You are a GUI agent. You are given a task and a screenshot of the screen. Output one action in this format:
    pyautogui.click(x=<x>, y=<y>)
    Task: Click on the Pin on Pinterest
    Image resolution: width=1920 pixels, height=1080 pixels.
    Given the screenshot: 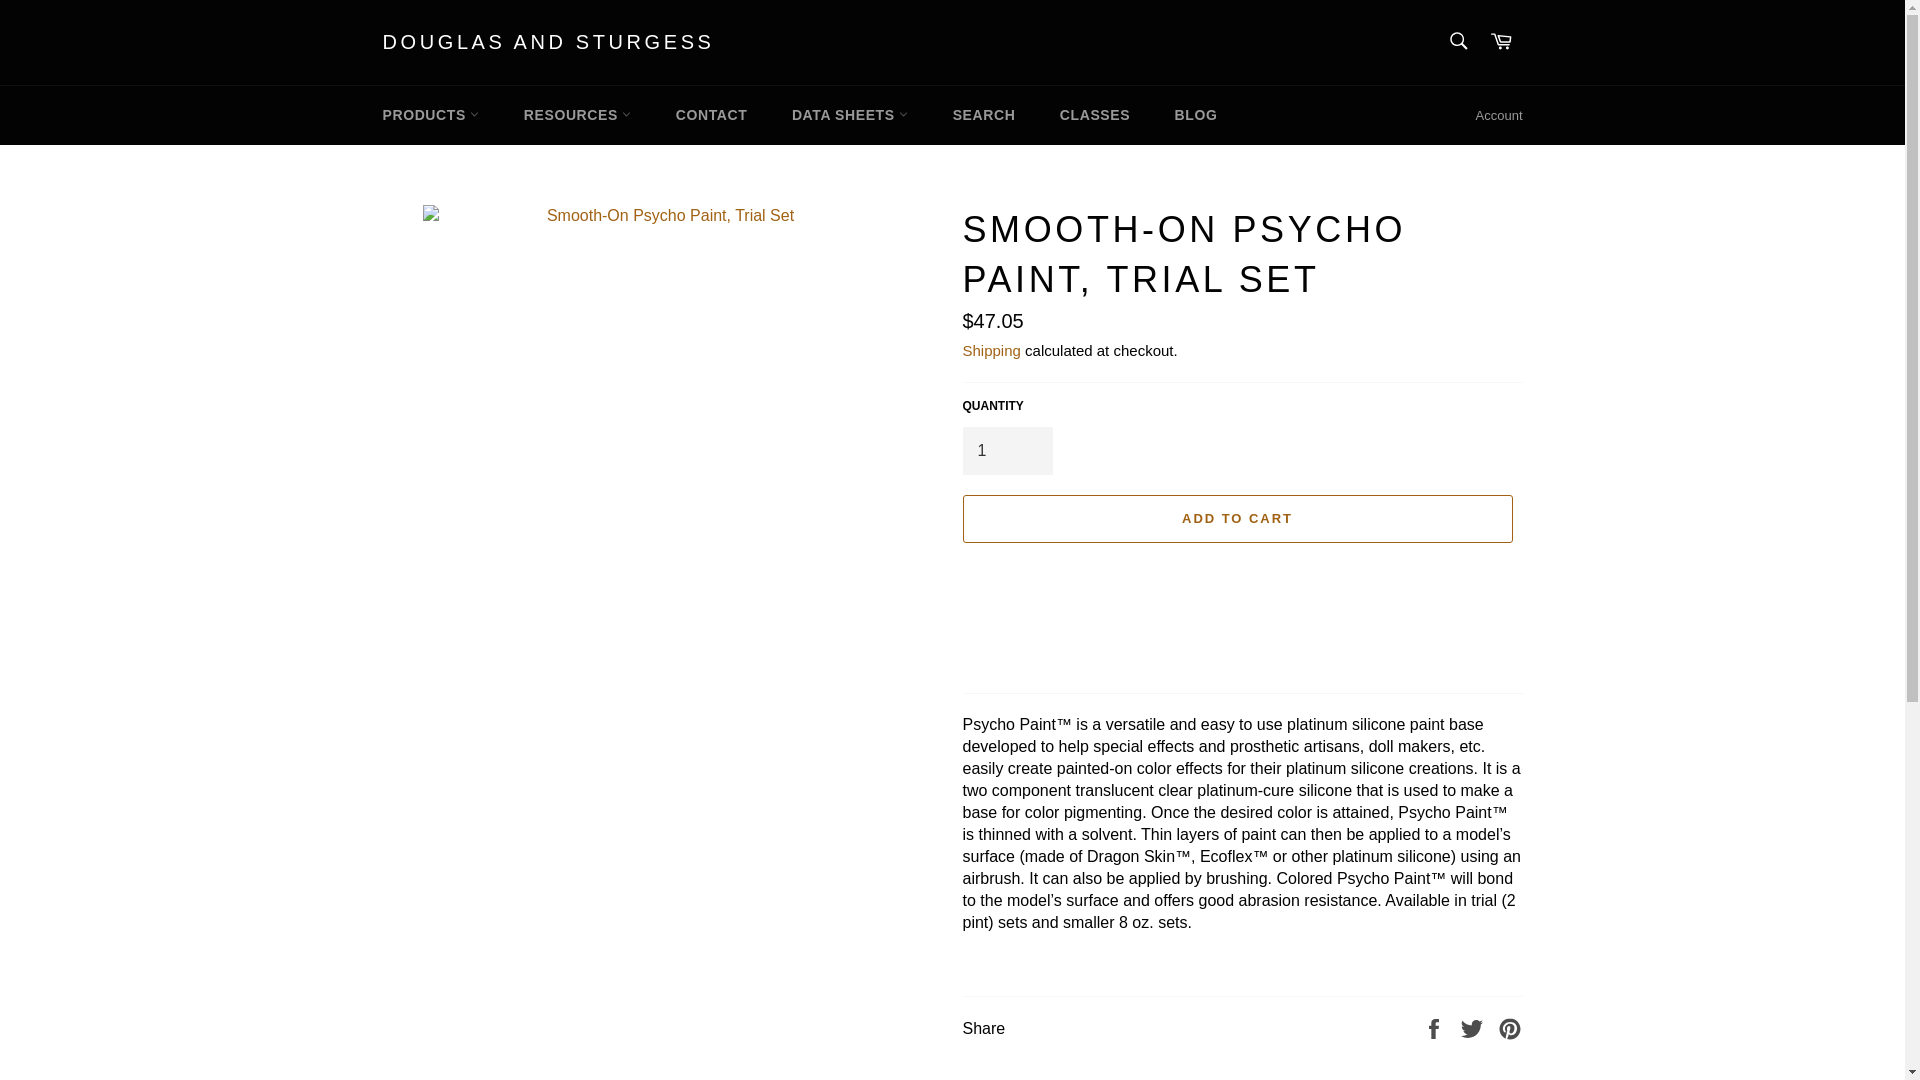 What is the action you would take?
    pyautogui.click(x=1510, y=1028)
    